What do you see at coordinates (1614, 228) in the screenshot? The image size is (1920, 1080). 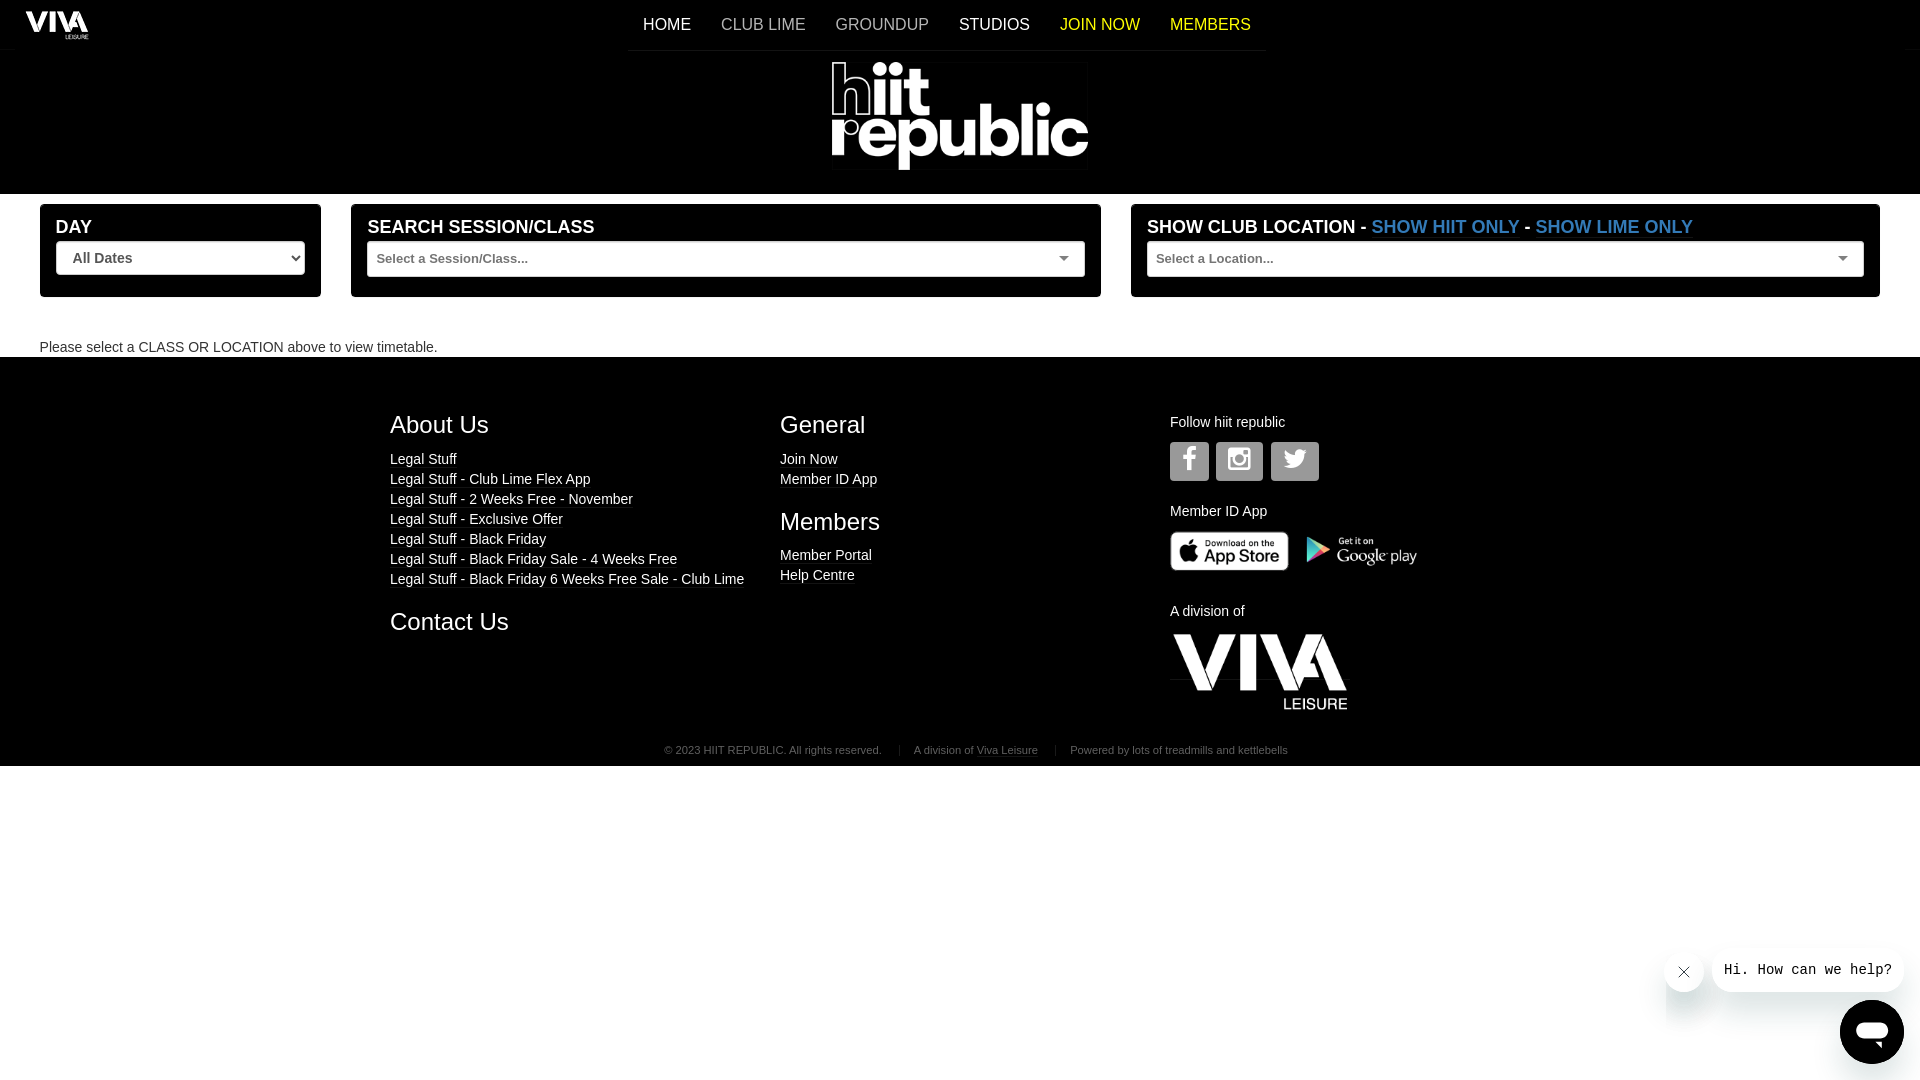 I see `SHOW LIME ONLY` at bounding box center [1614, 228].